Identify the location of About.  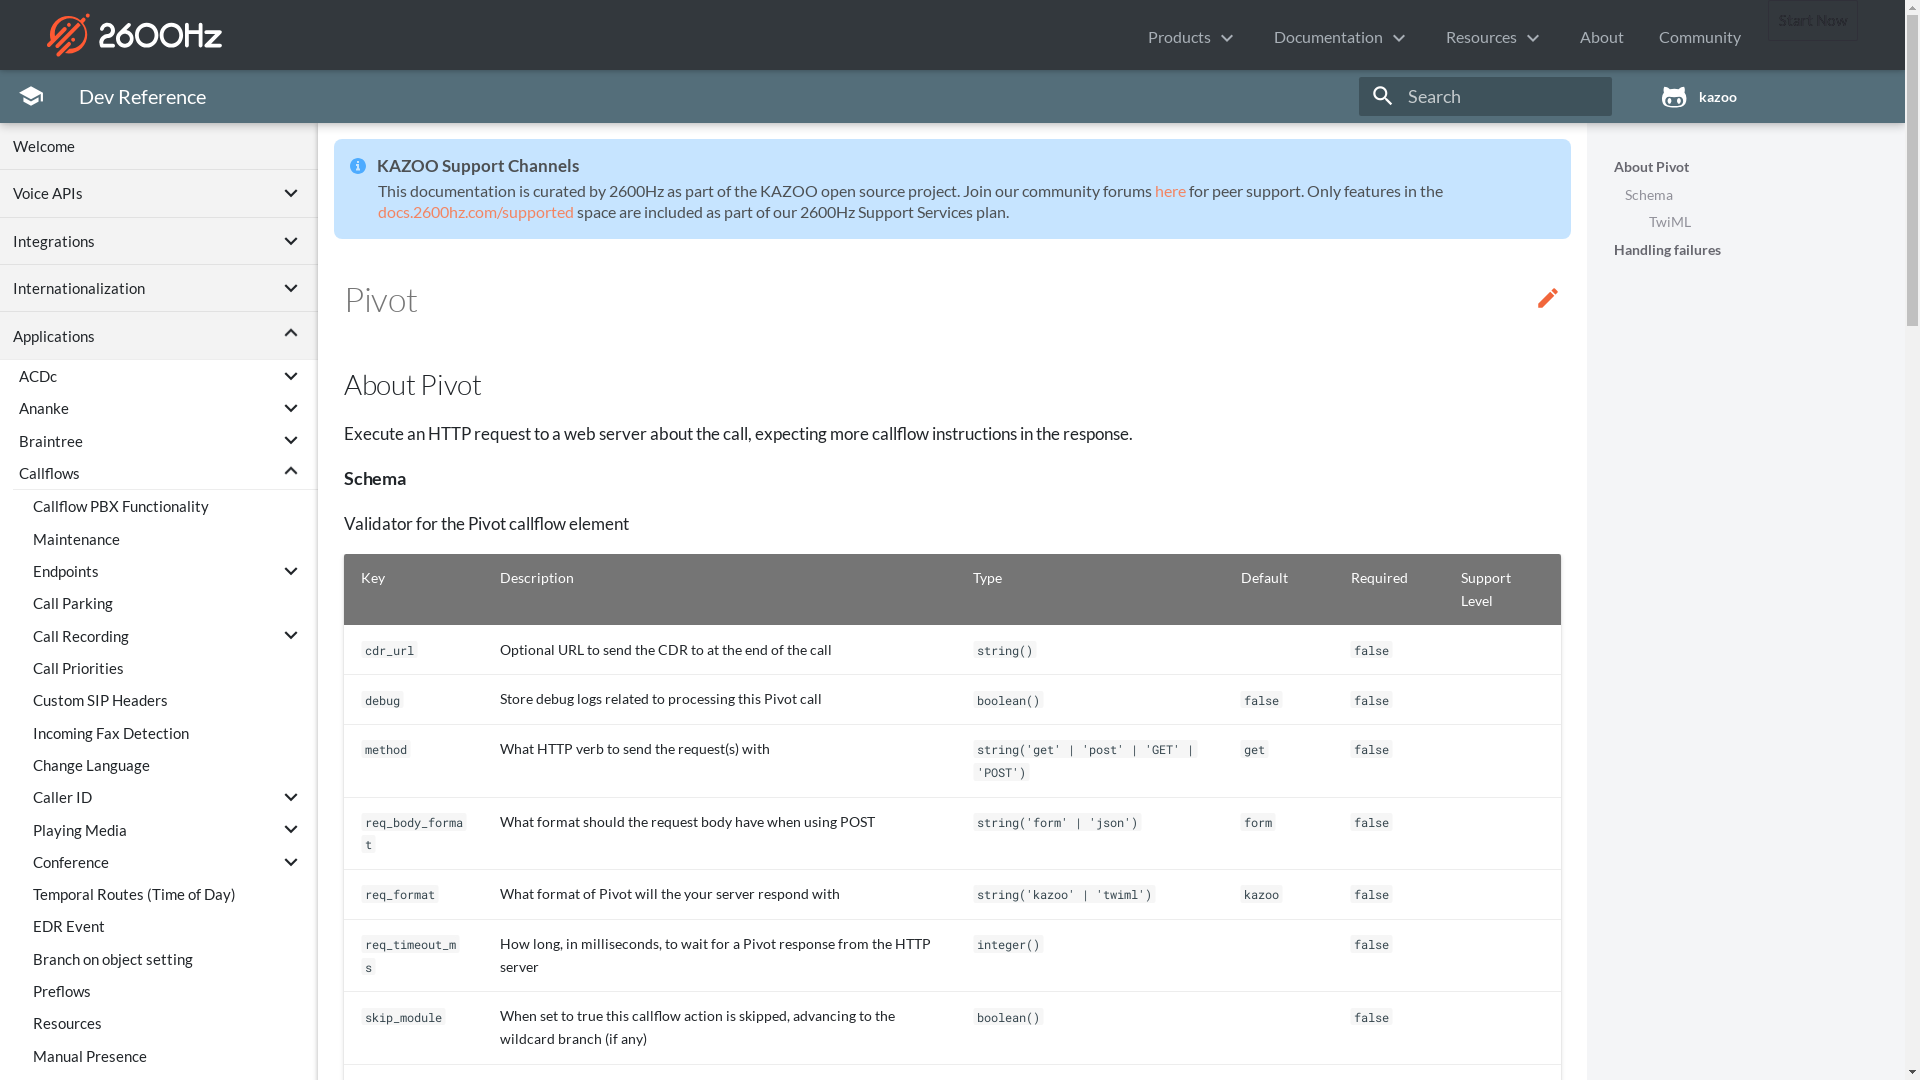
(1602, 37).